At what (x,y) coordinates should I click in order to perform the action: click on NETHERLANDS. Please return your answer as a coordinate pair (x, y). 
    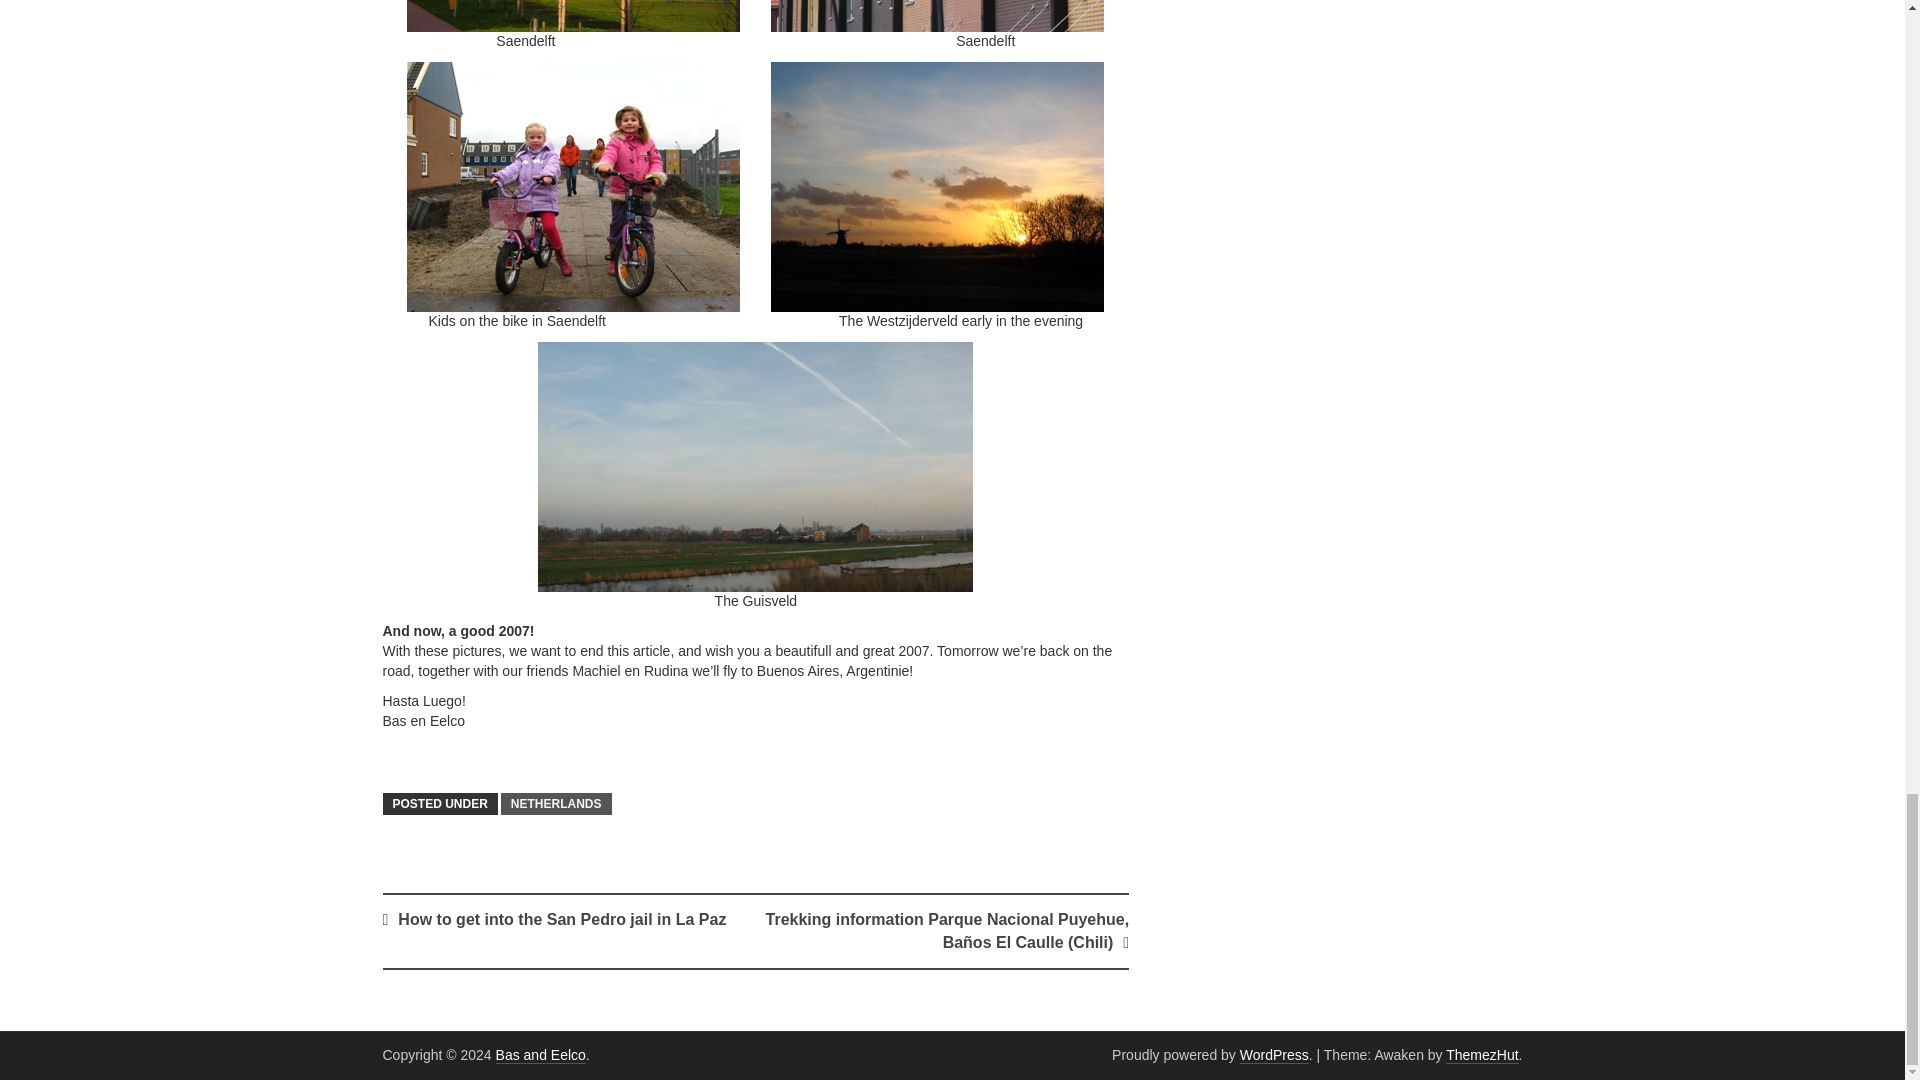
    Looking at the image, I should click on (556, 804).